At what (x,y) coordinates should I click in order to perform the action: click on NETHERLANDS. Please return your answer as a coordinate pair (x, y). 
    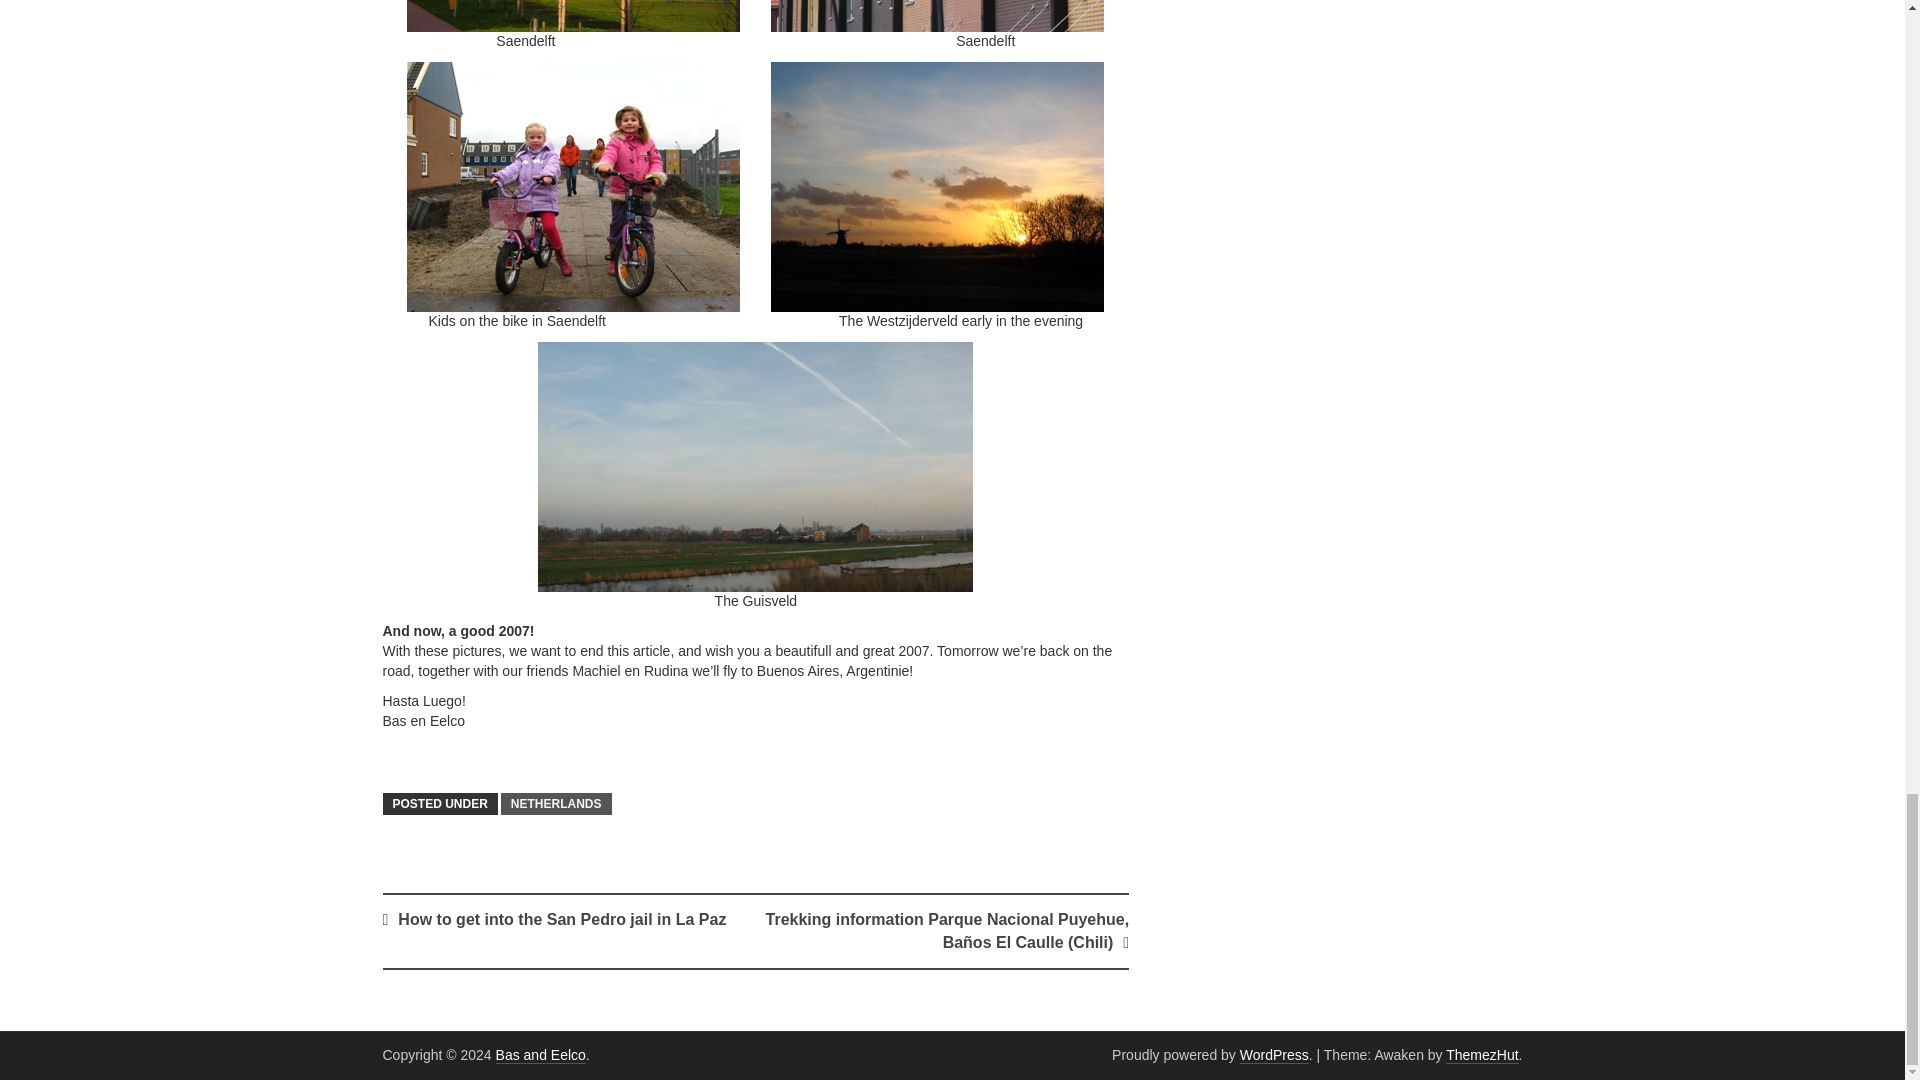
    Looking at the image, I should click on (556, 804).